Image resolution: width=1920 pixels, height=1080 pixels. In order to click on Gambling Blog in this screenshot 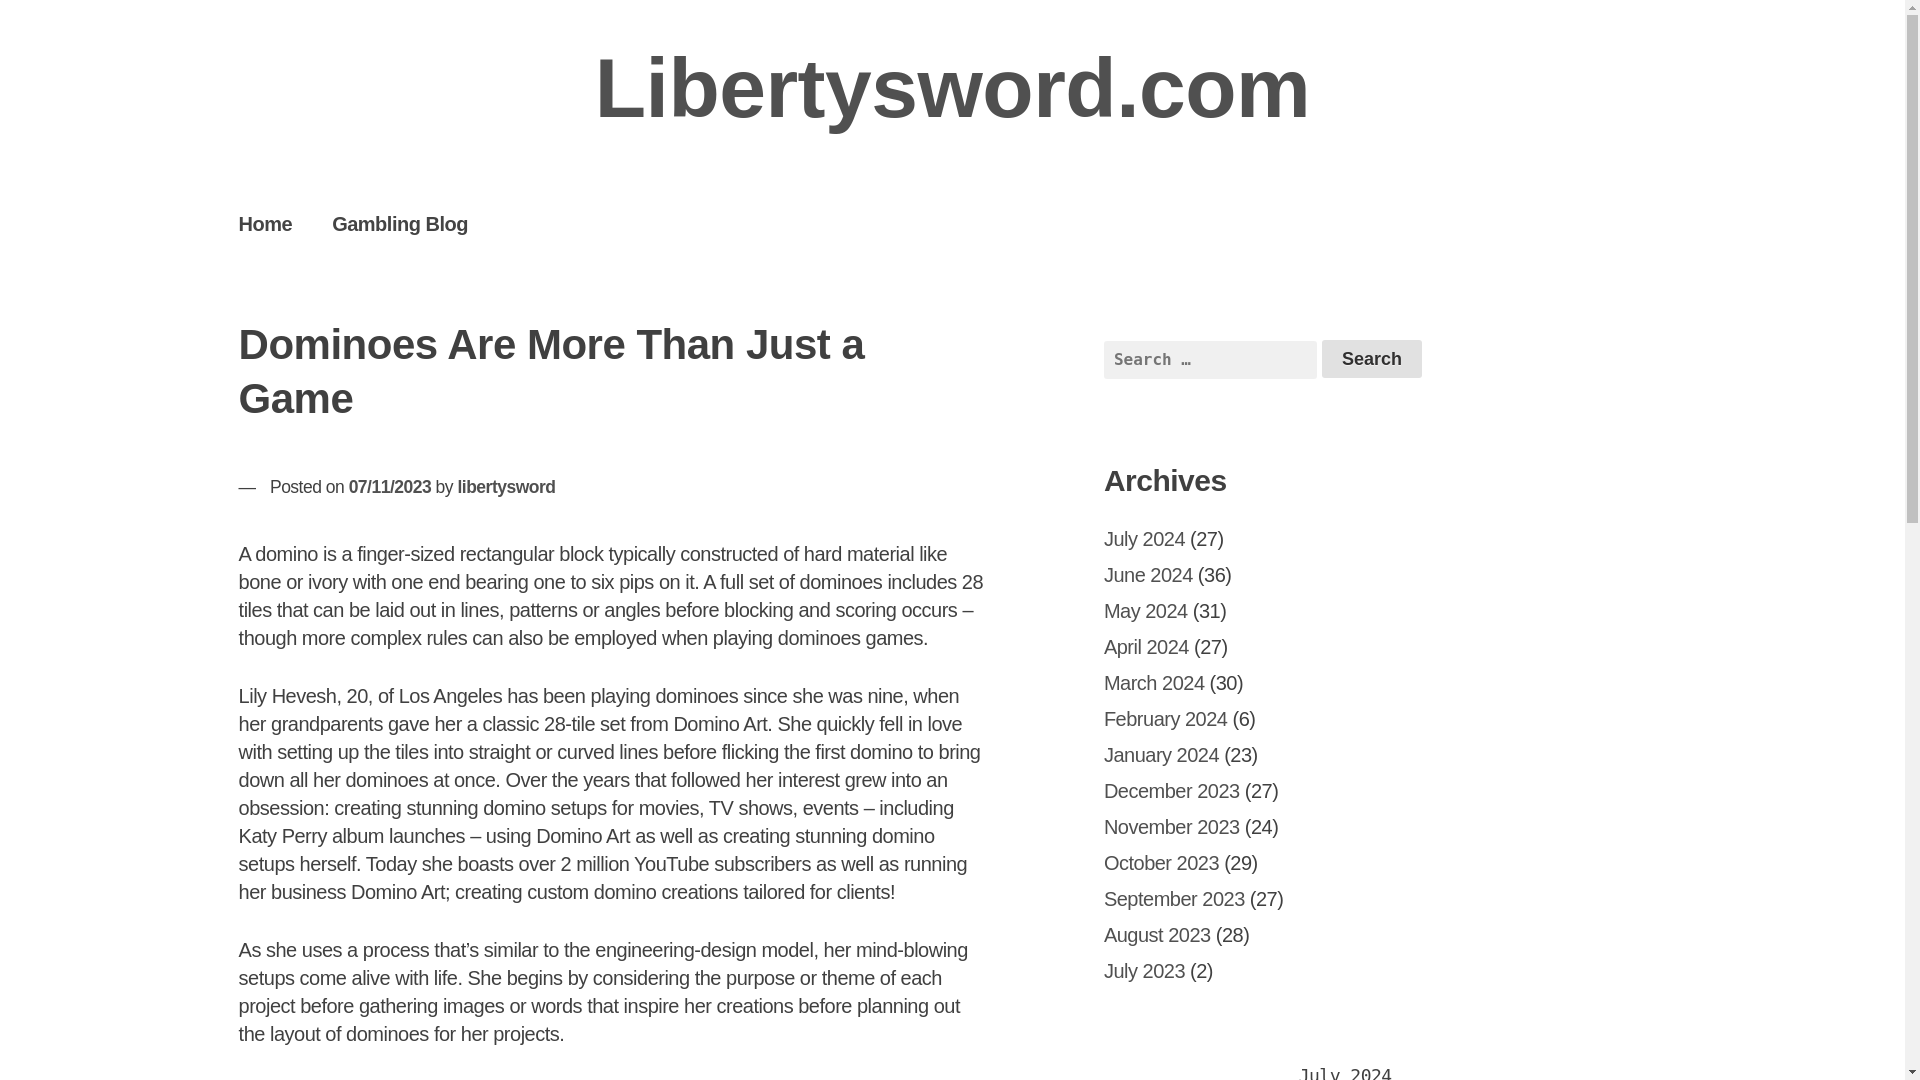, I will do `click(399, 223)`.